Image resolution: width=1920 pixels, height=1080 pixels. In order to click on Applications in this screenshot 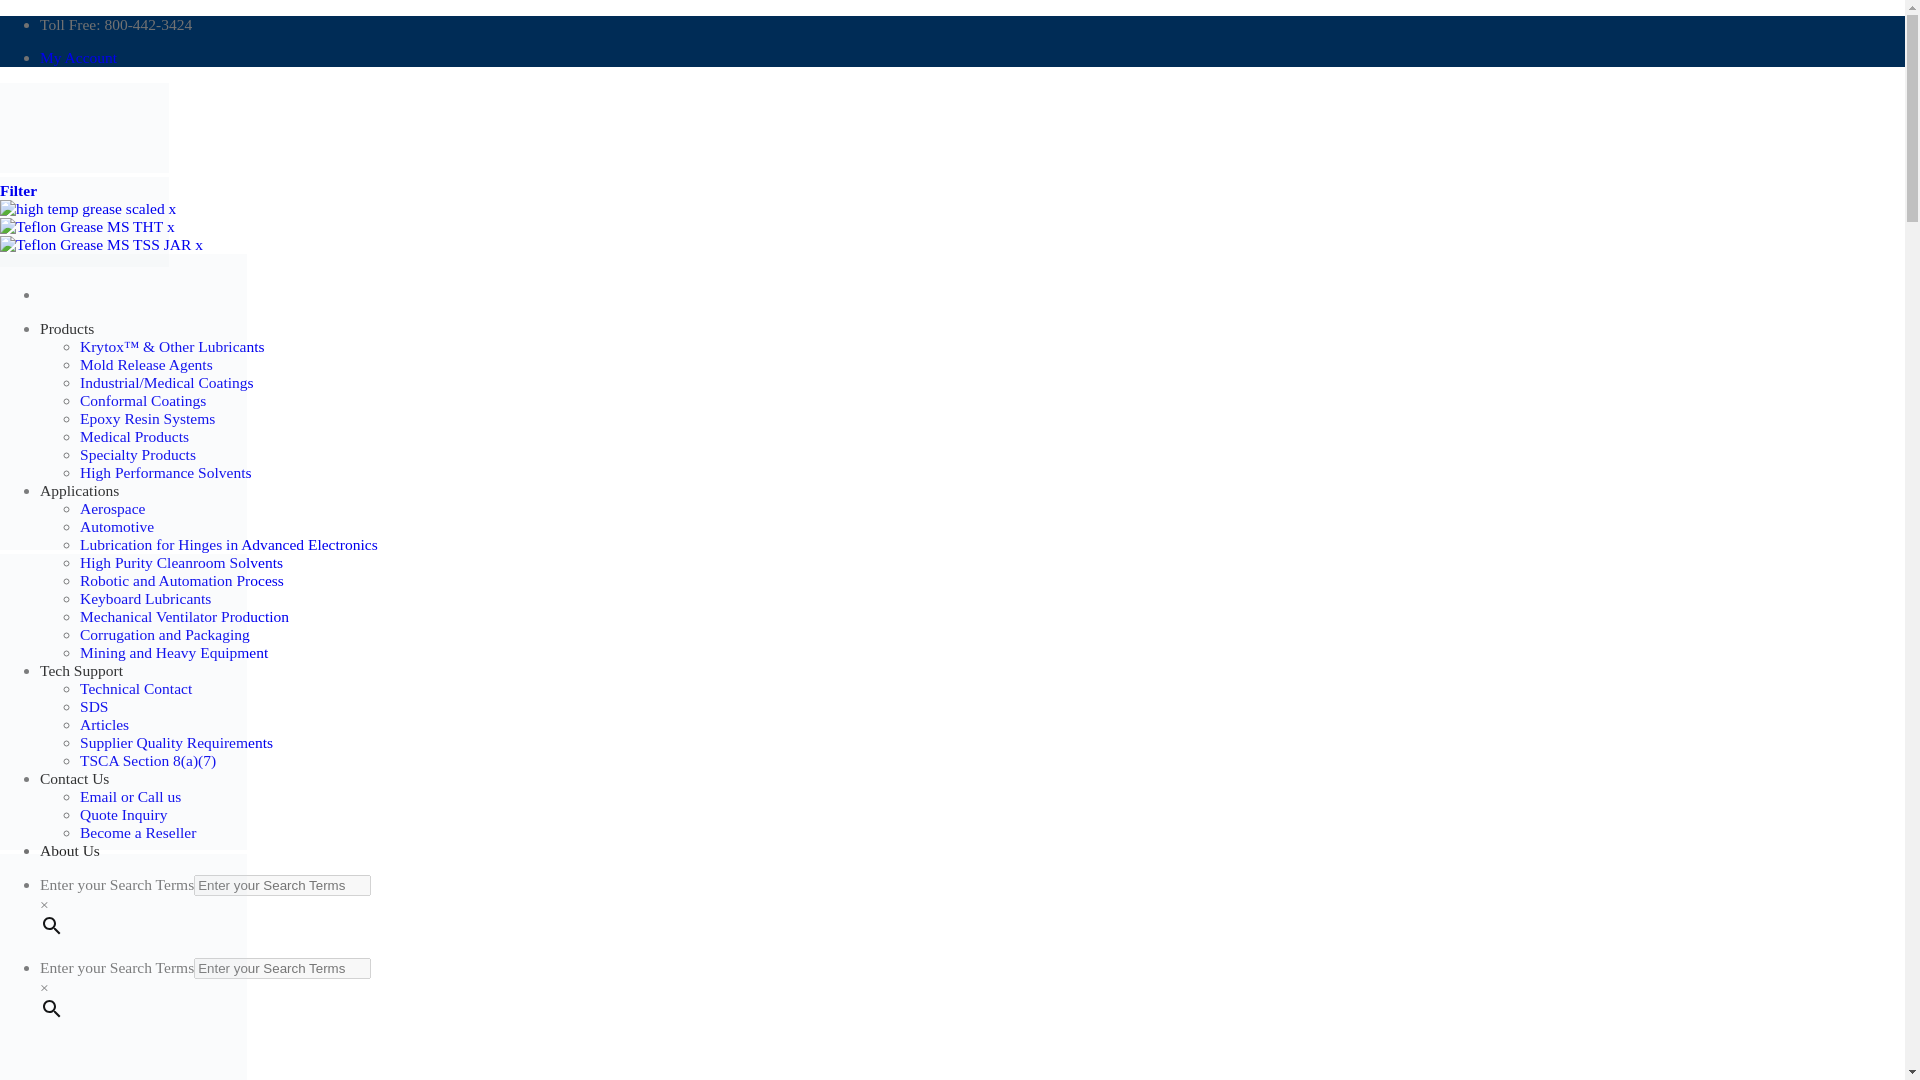, I will do `click(80, 490)`.